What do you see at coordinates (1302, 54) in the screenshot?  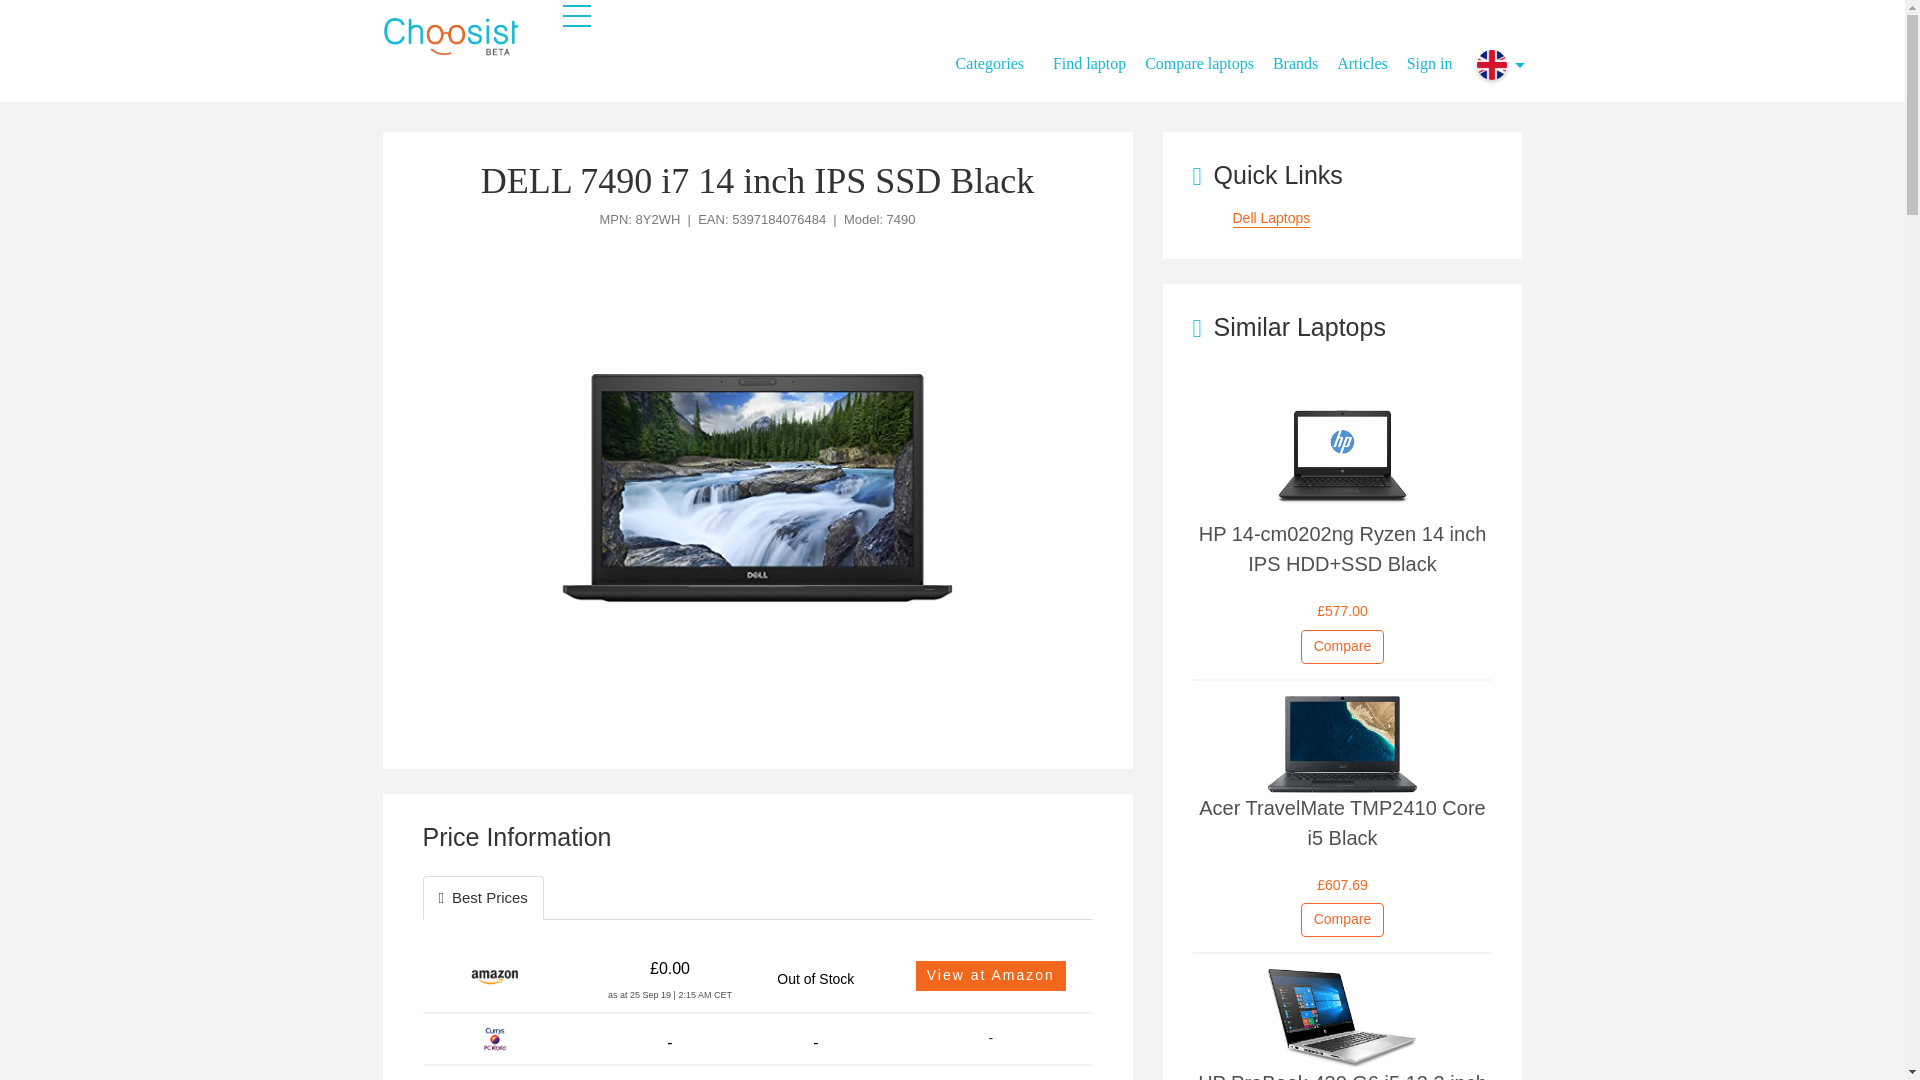 I see `Brands` at bounding box center [1302, 54].